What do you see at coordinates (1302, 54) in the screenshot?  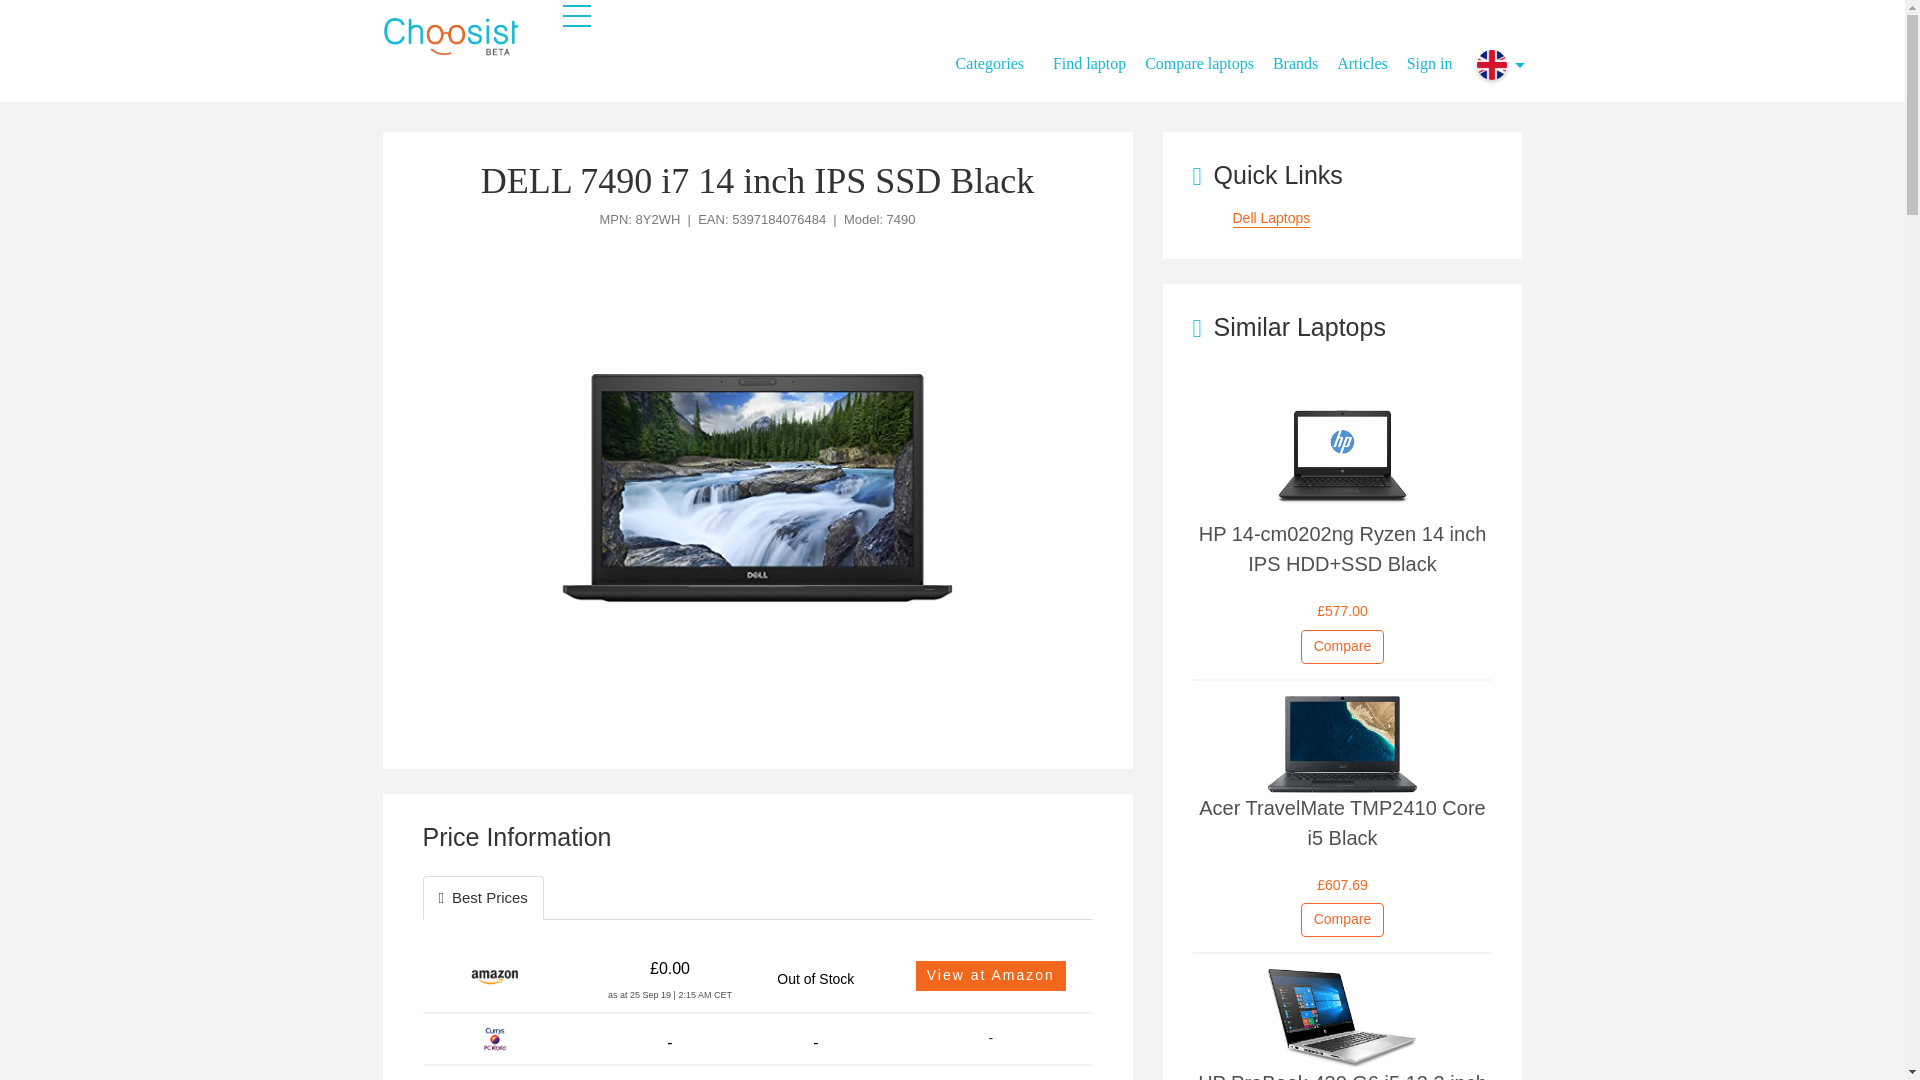 I see `Brands` at bounding box center [1302, 54].